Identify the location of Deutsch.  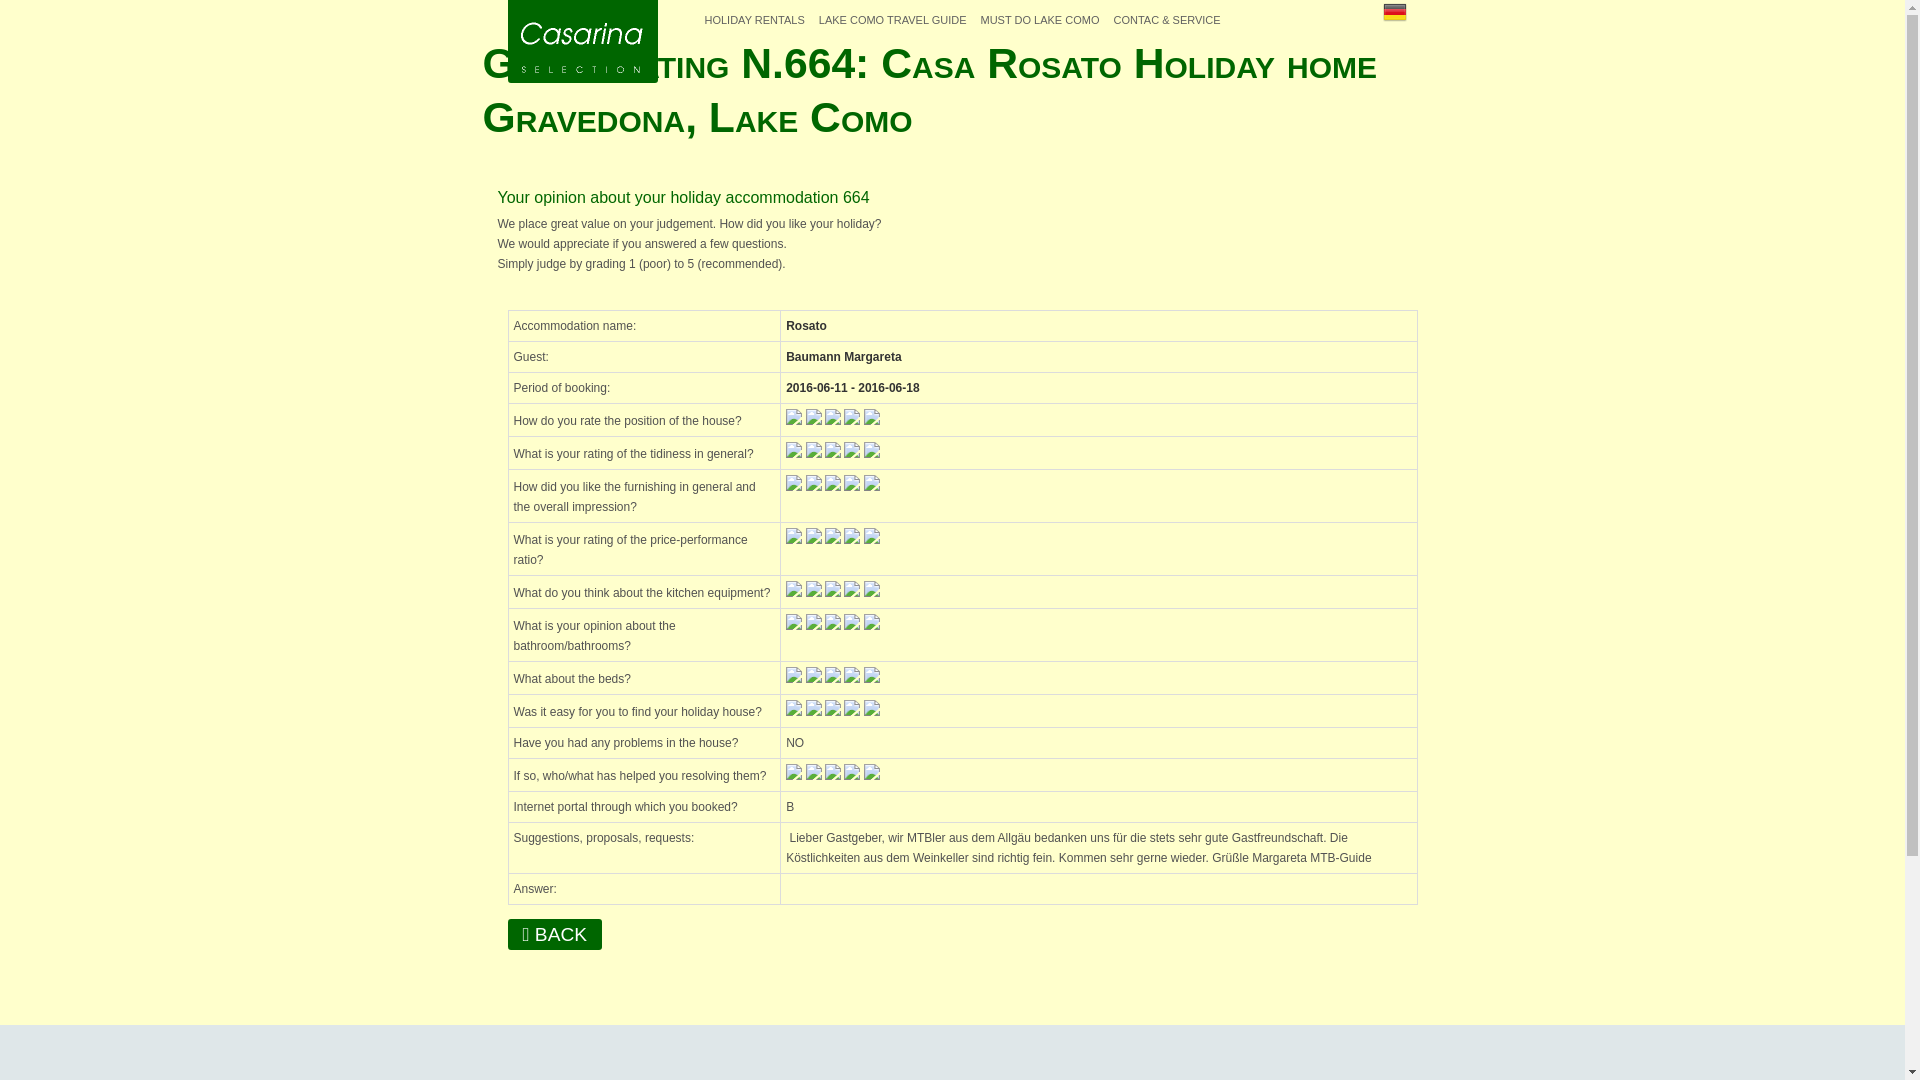
(1394, 12).